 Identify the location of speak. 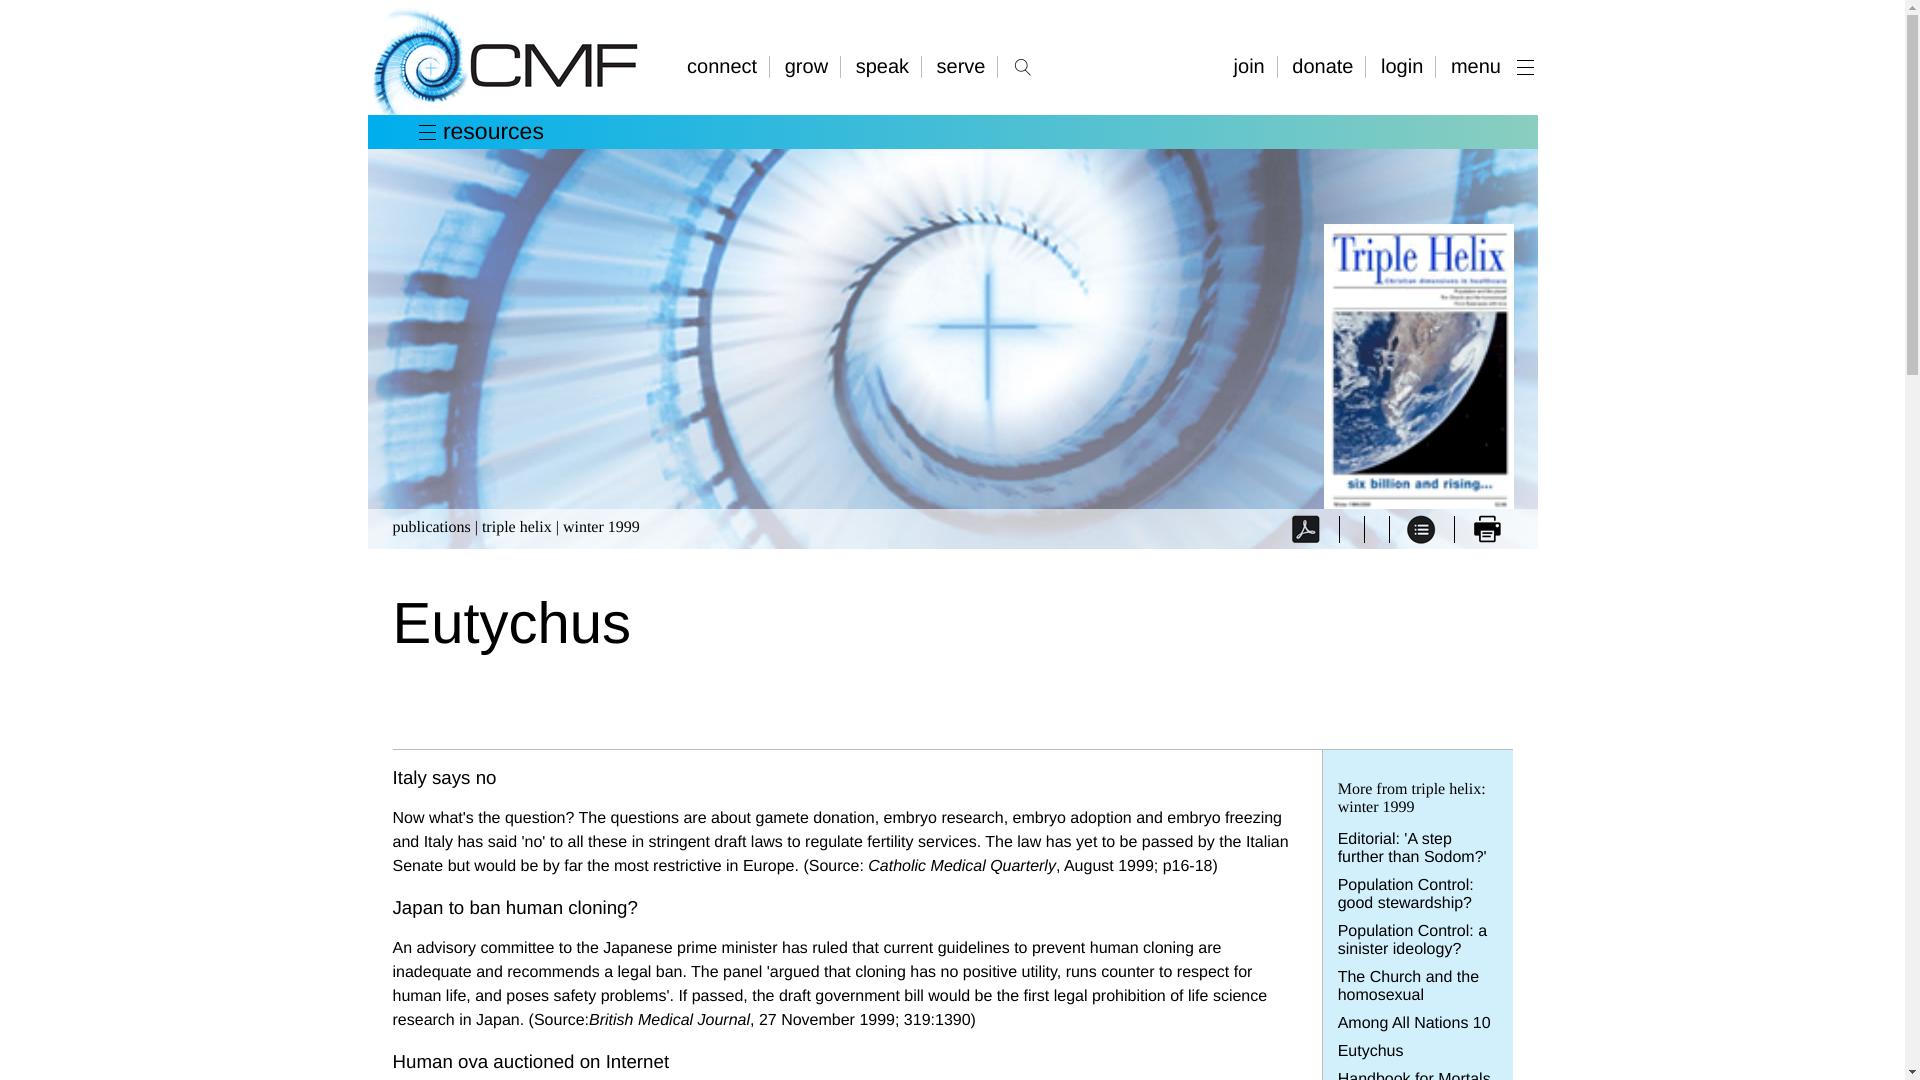
(884, 66).